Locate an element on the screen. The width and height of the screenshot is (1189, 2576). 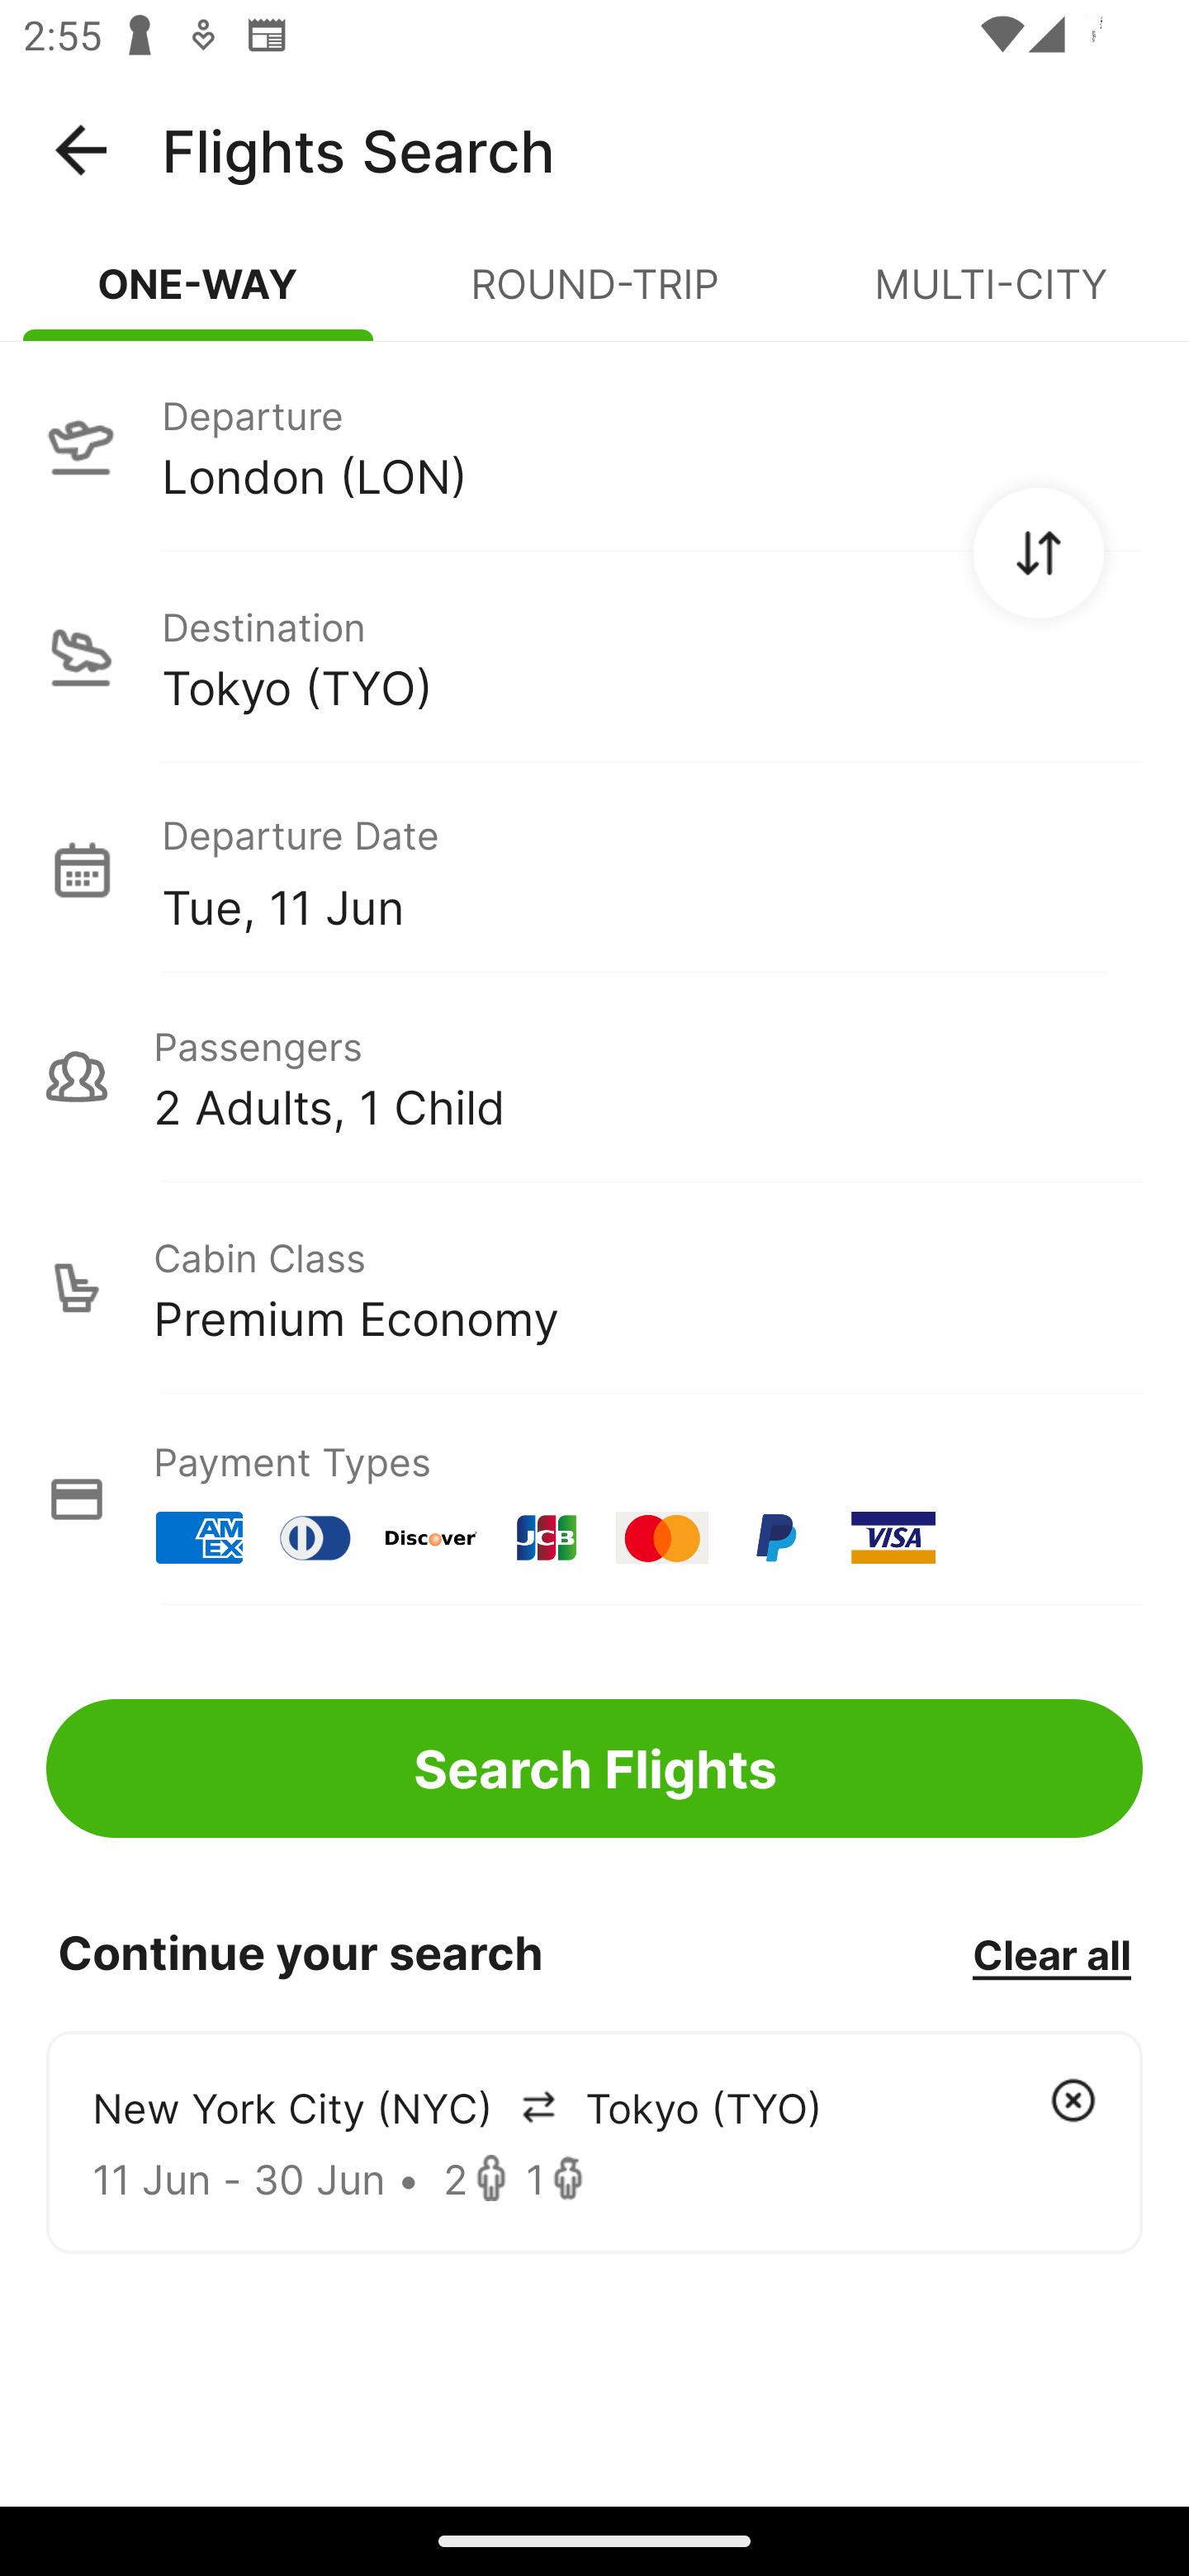
MULTI-CITY is located at coordinates (991, 297).